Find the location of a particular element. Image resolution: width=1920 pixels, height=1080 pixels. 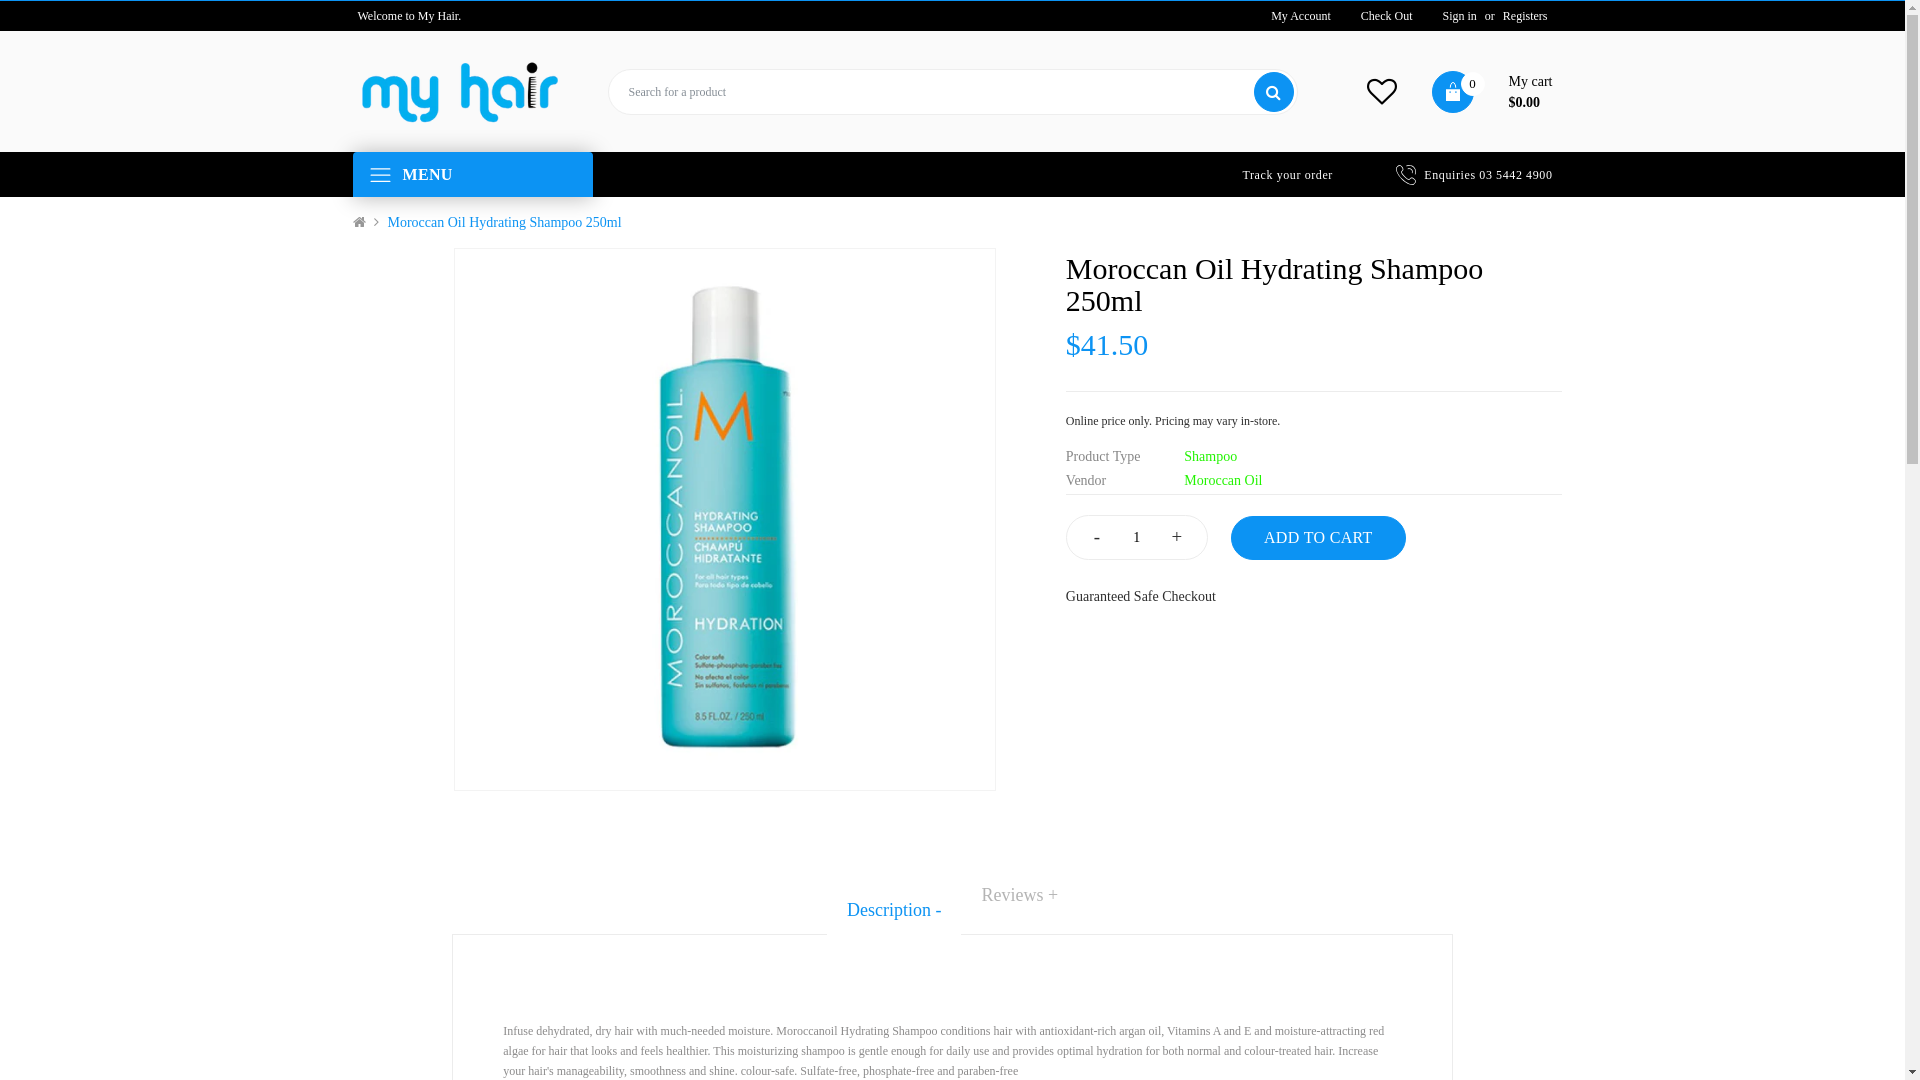

Check Out is located at coordinates (1387, 16).